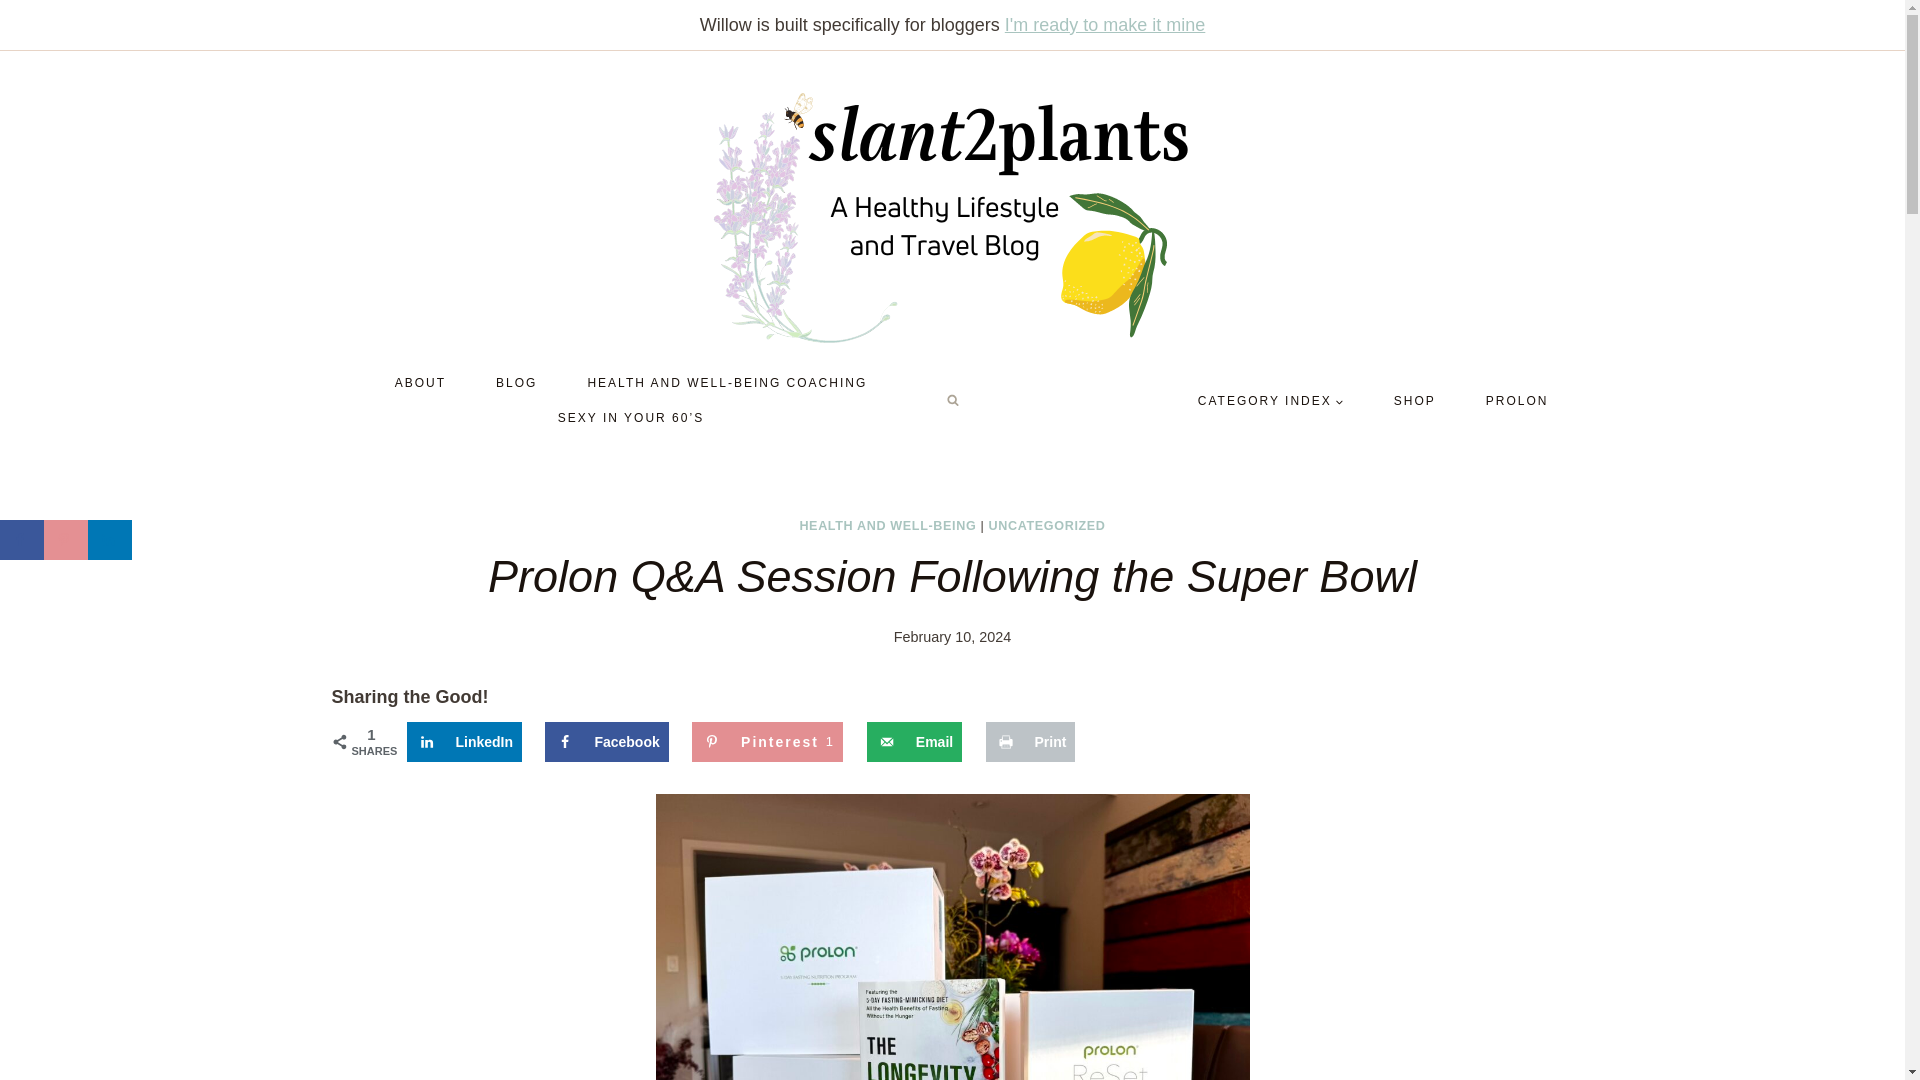 This screenshot has width=1920, height=1080. What do you see at coordinates (766, 742) in the screenshot?
I see `Share on LinkedIn` at bounding box center [766, 742].